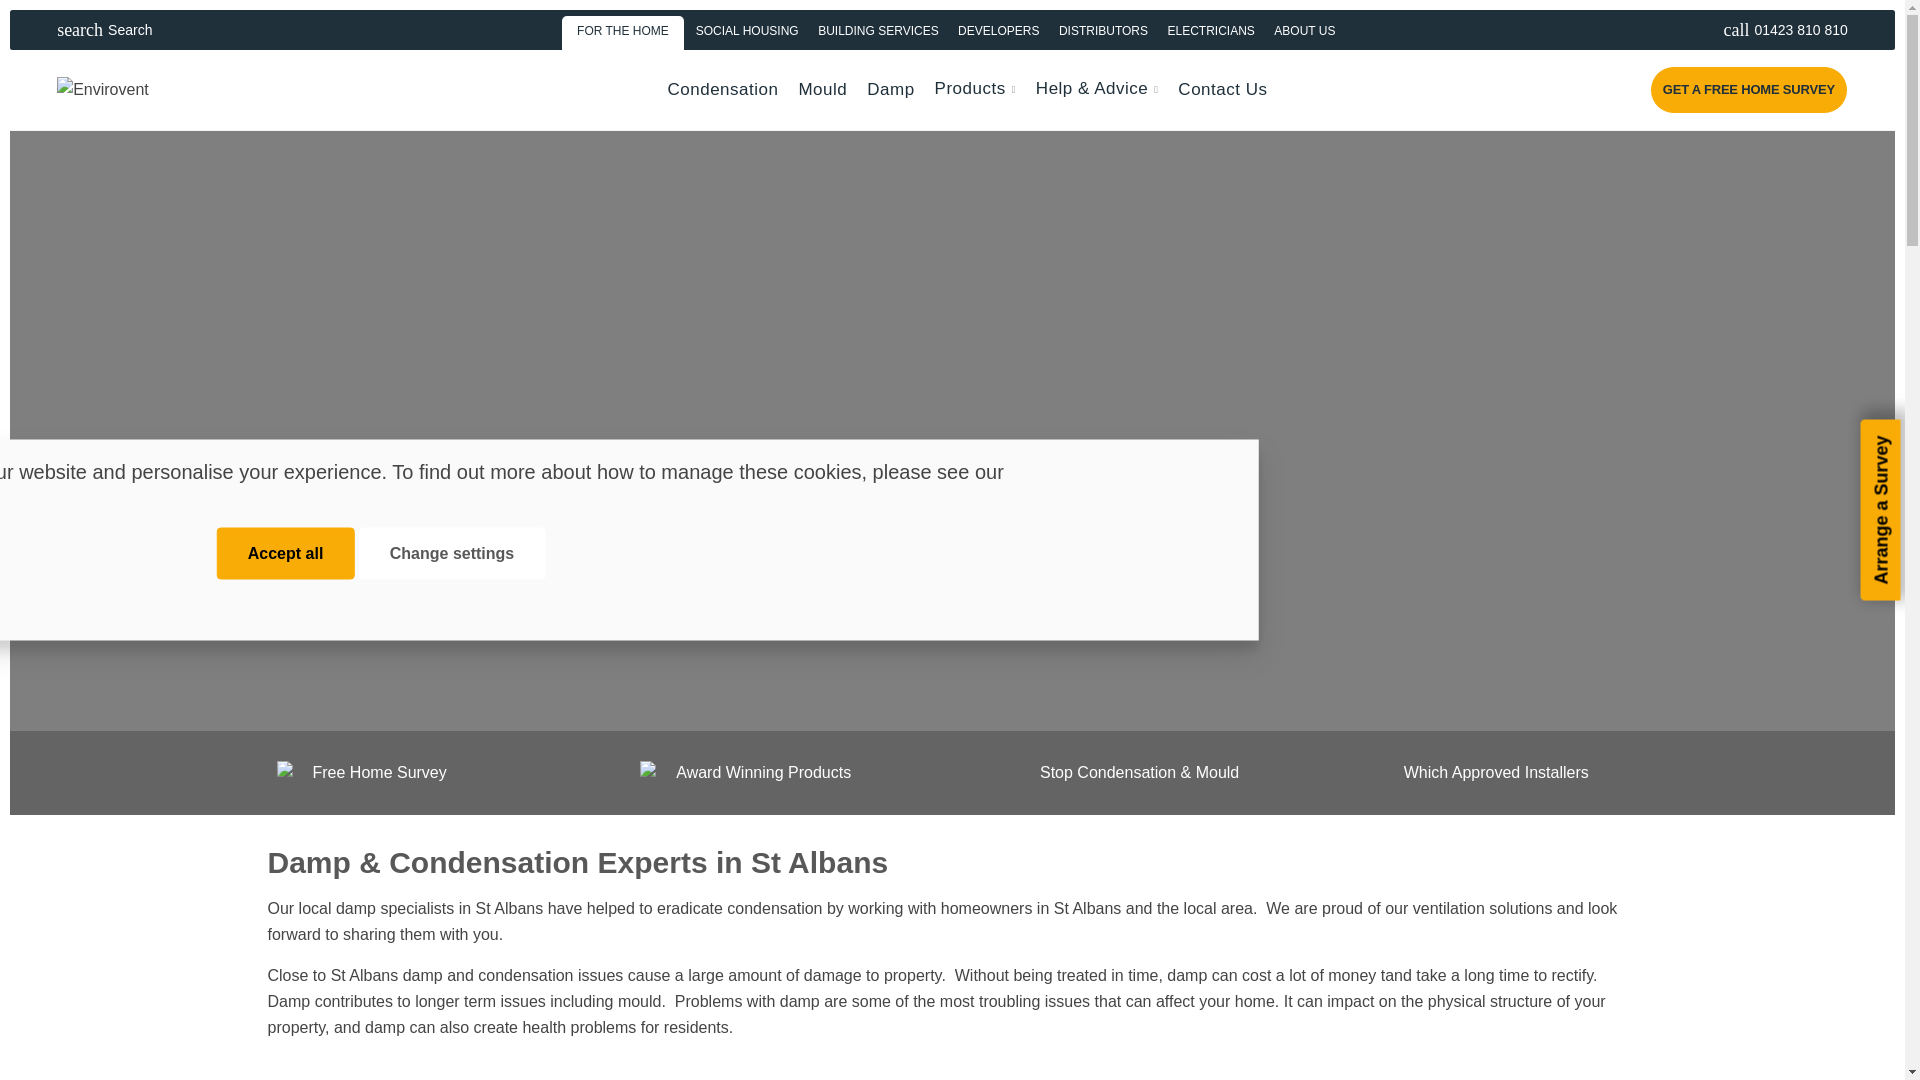  Describe the element at coordinates (1304, 29) in the screenshot. I see `Mould` at that location.